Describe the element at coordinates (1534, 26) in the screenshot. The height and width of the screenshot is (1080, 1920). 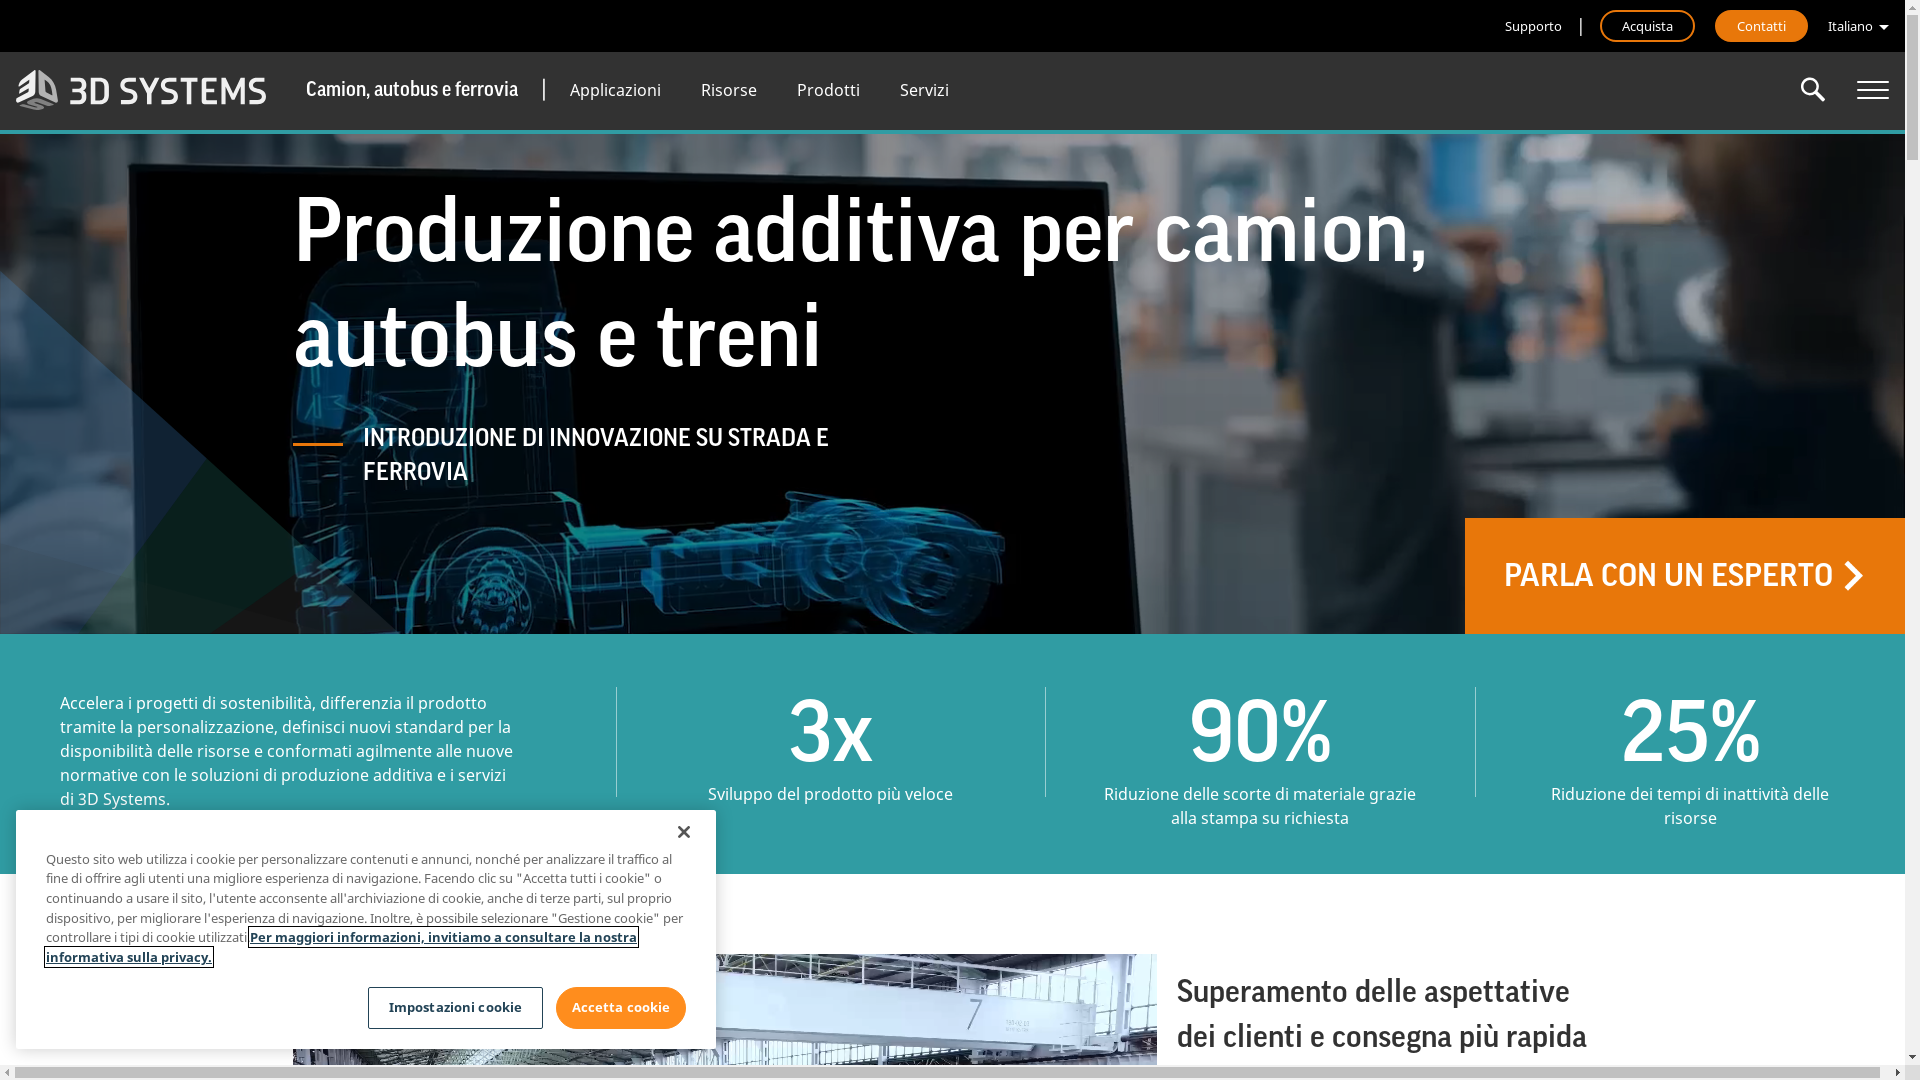
I see `Supporto` at that location.